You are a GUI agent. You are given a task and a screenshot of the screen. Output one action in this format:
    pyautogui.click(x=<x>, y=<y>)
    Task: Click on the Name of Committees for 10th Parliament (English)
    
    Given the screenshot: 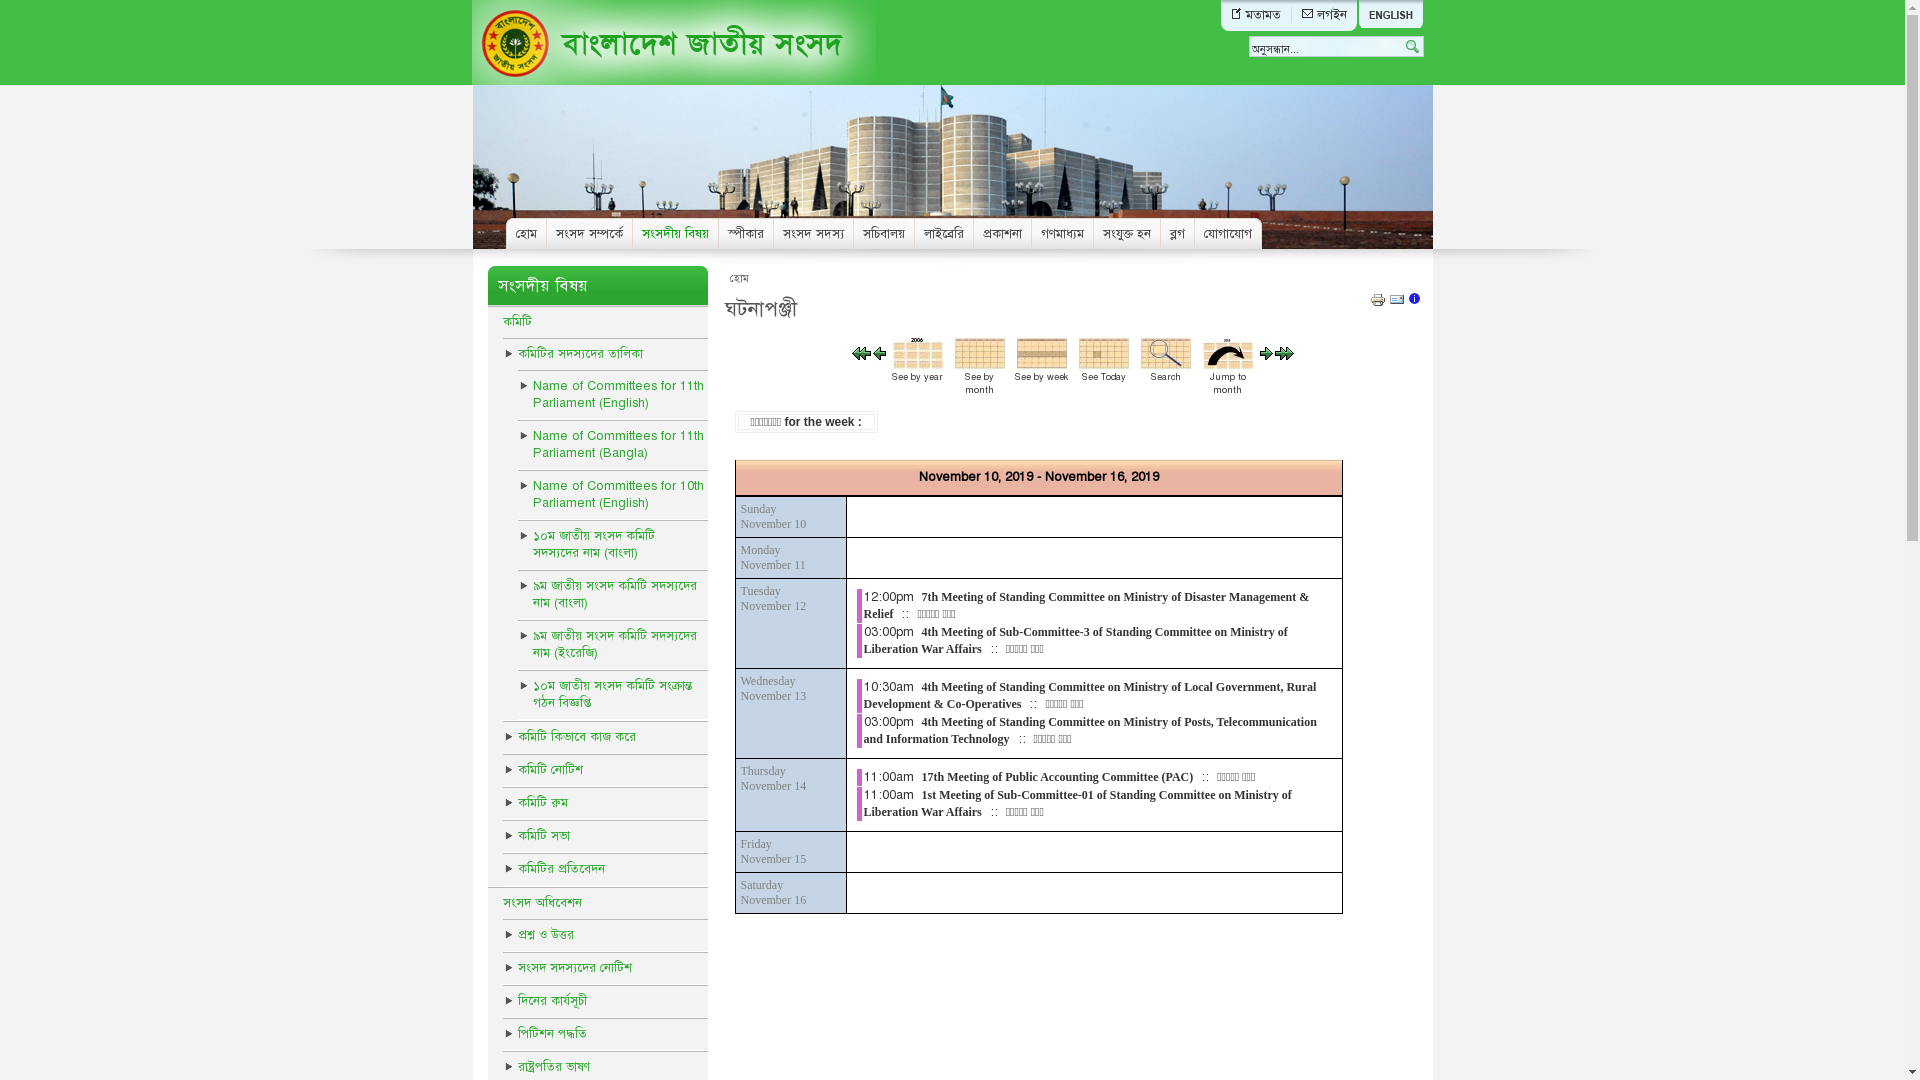 What is the action you would take?
    pyautogui.click(x=613, y=495)
    